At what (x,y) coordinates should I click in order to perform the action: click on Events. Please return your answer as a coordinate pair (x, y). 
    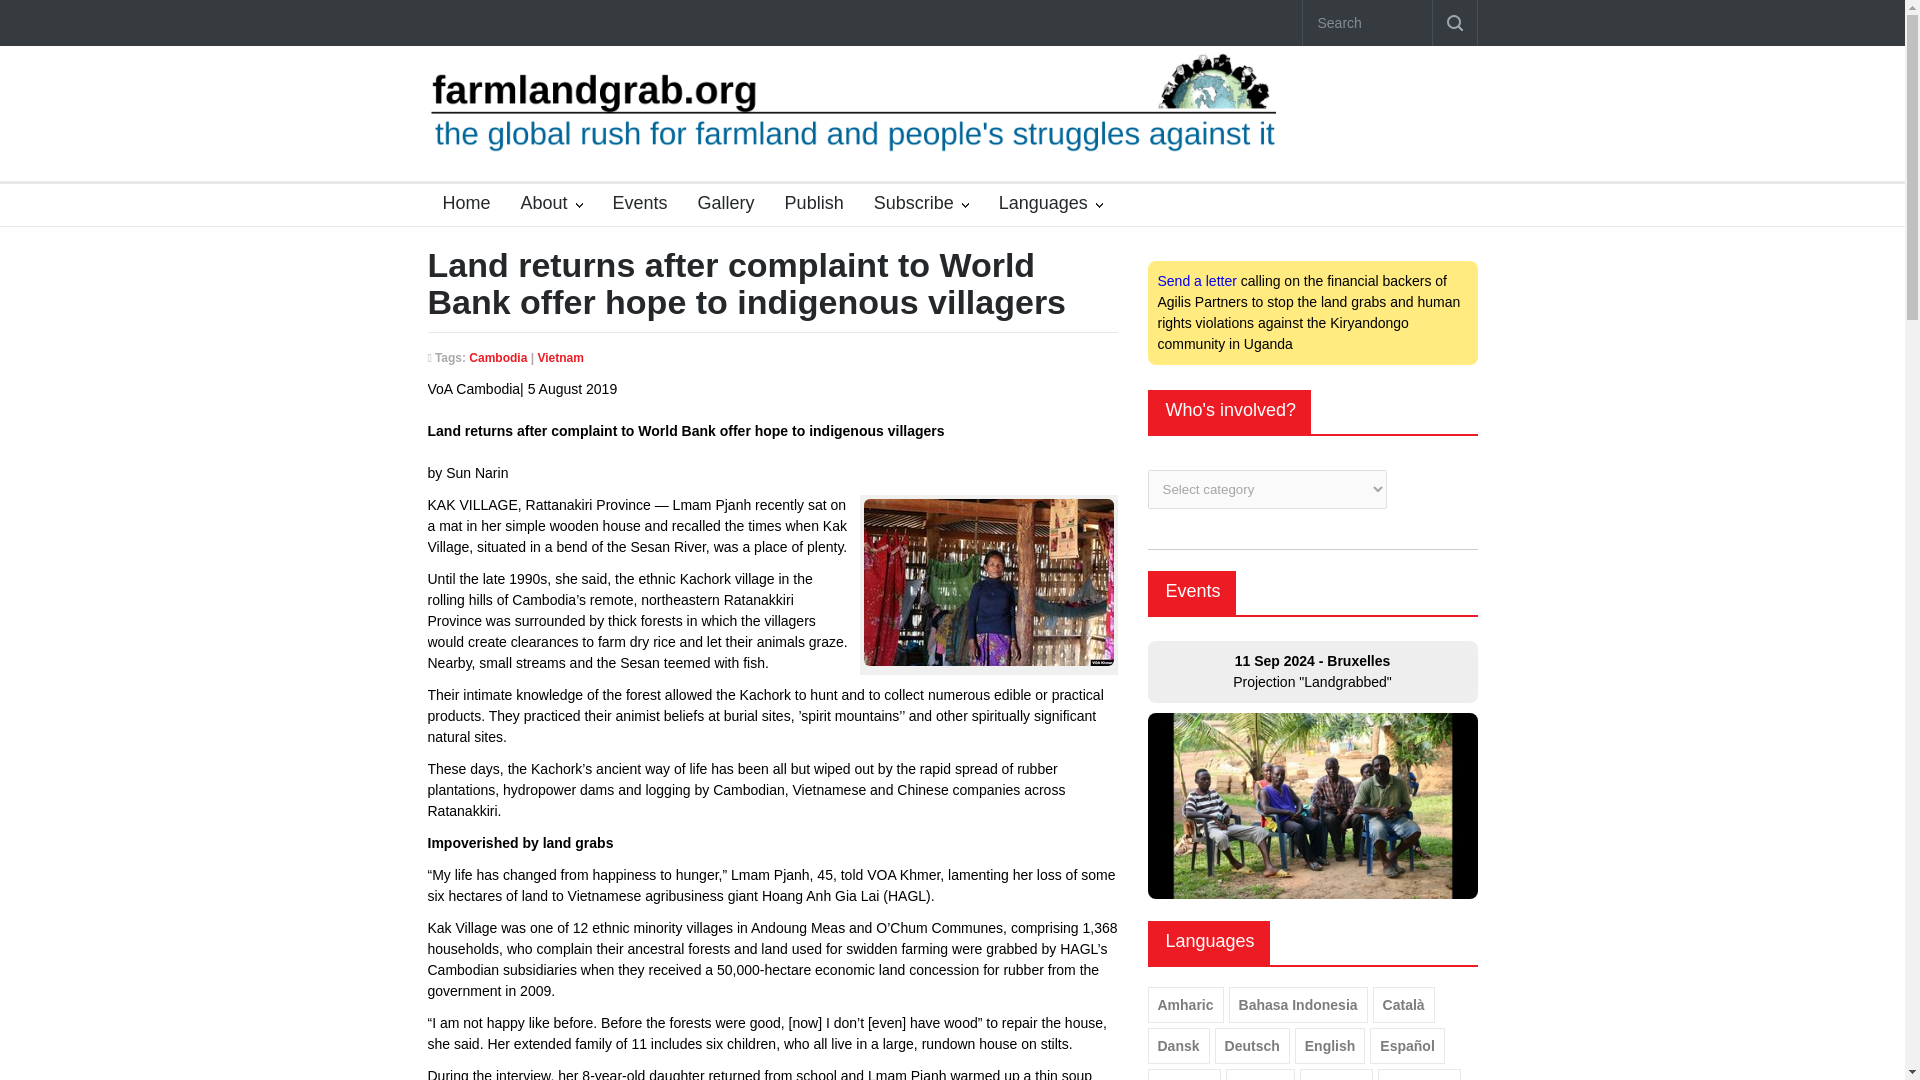
    Looking at the image, I should click on (1193, 590).